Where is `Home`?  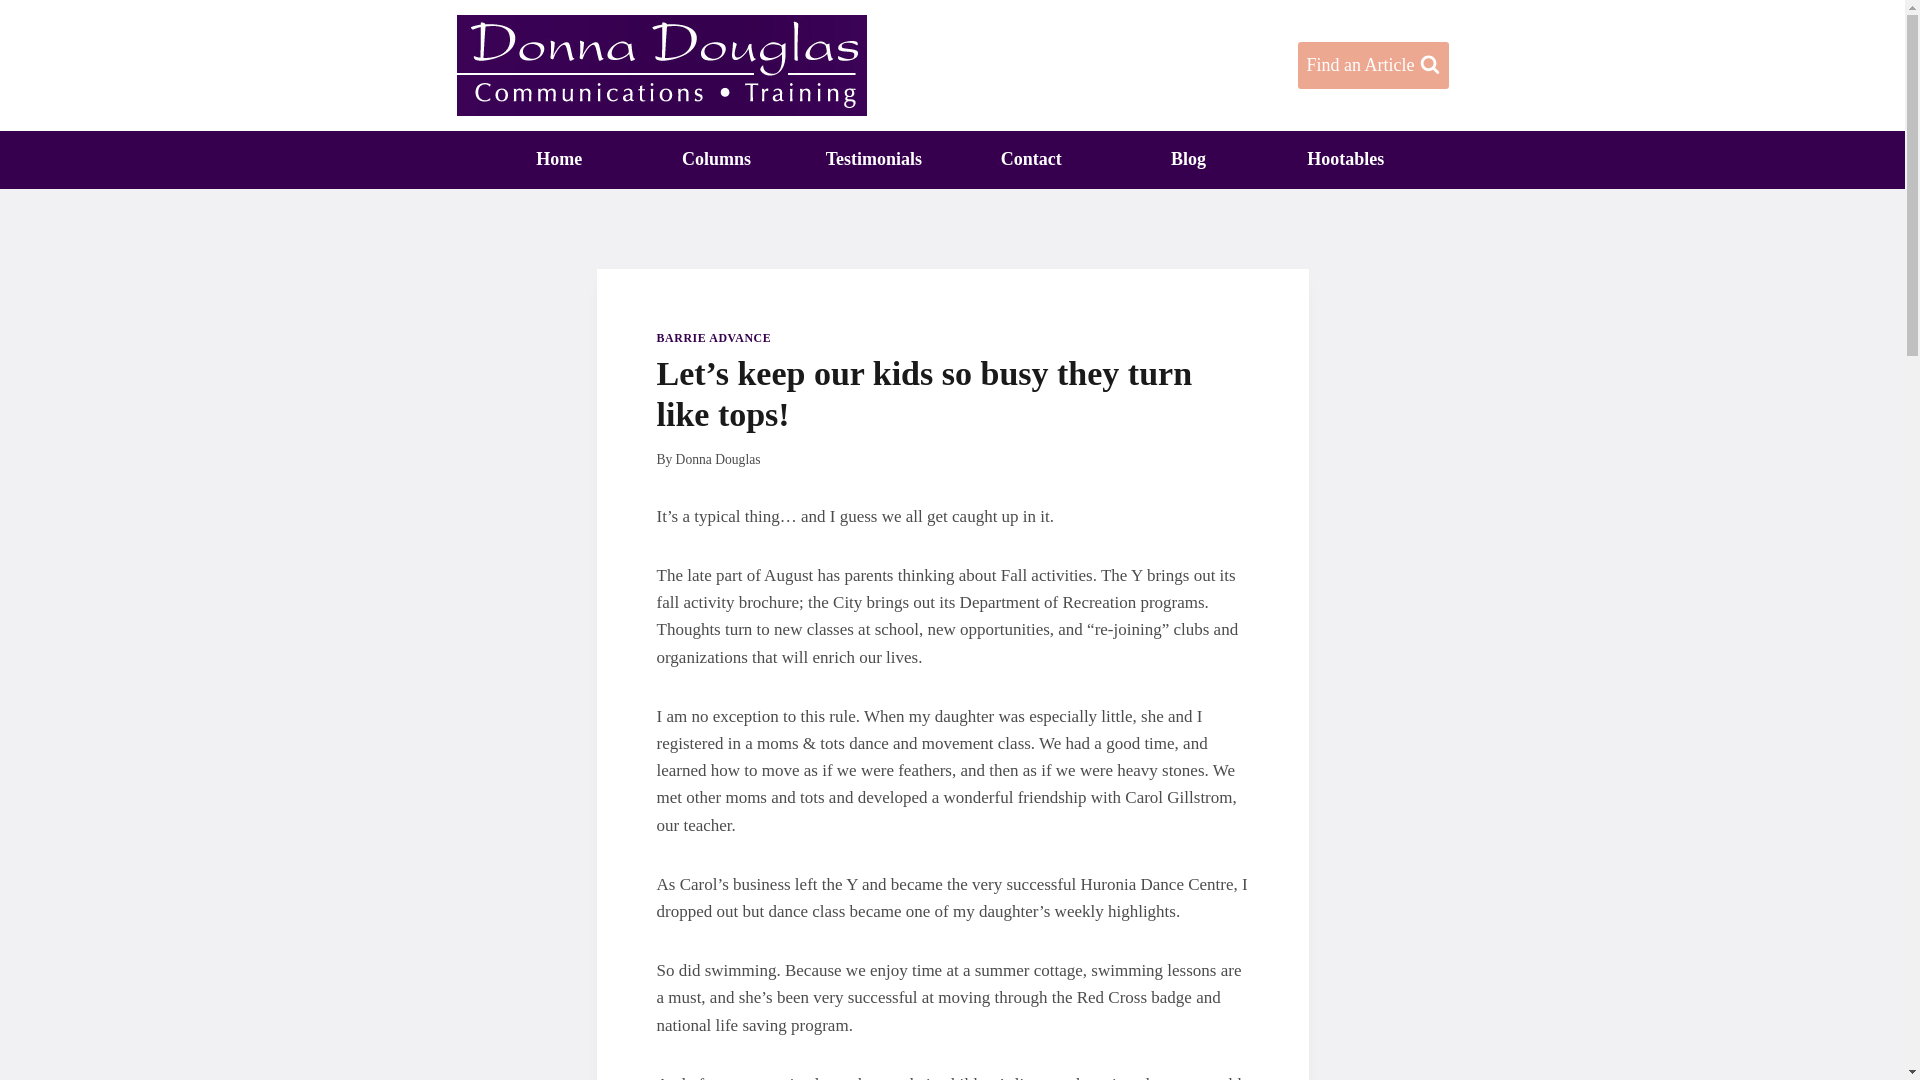 Home is located at coordinates (558, 160).